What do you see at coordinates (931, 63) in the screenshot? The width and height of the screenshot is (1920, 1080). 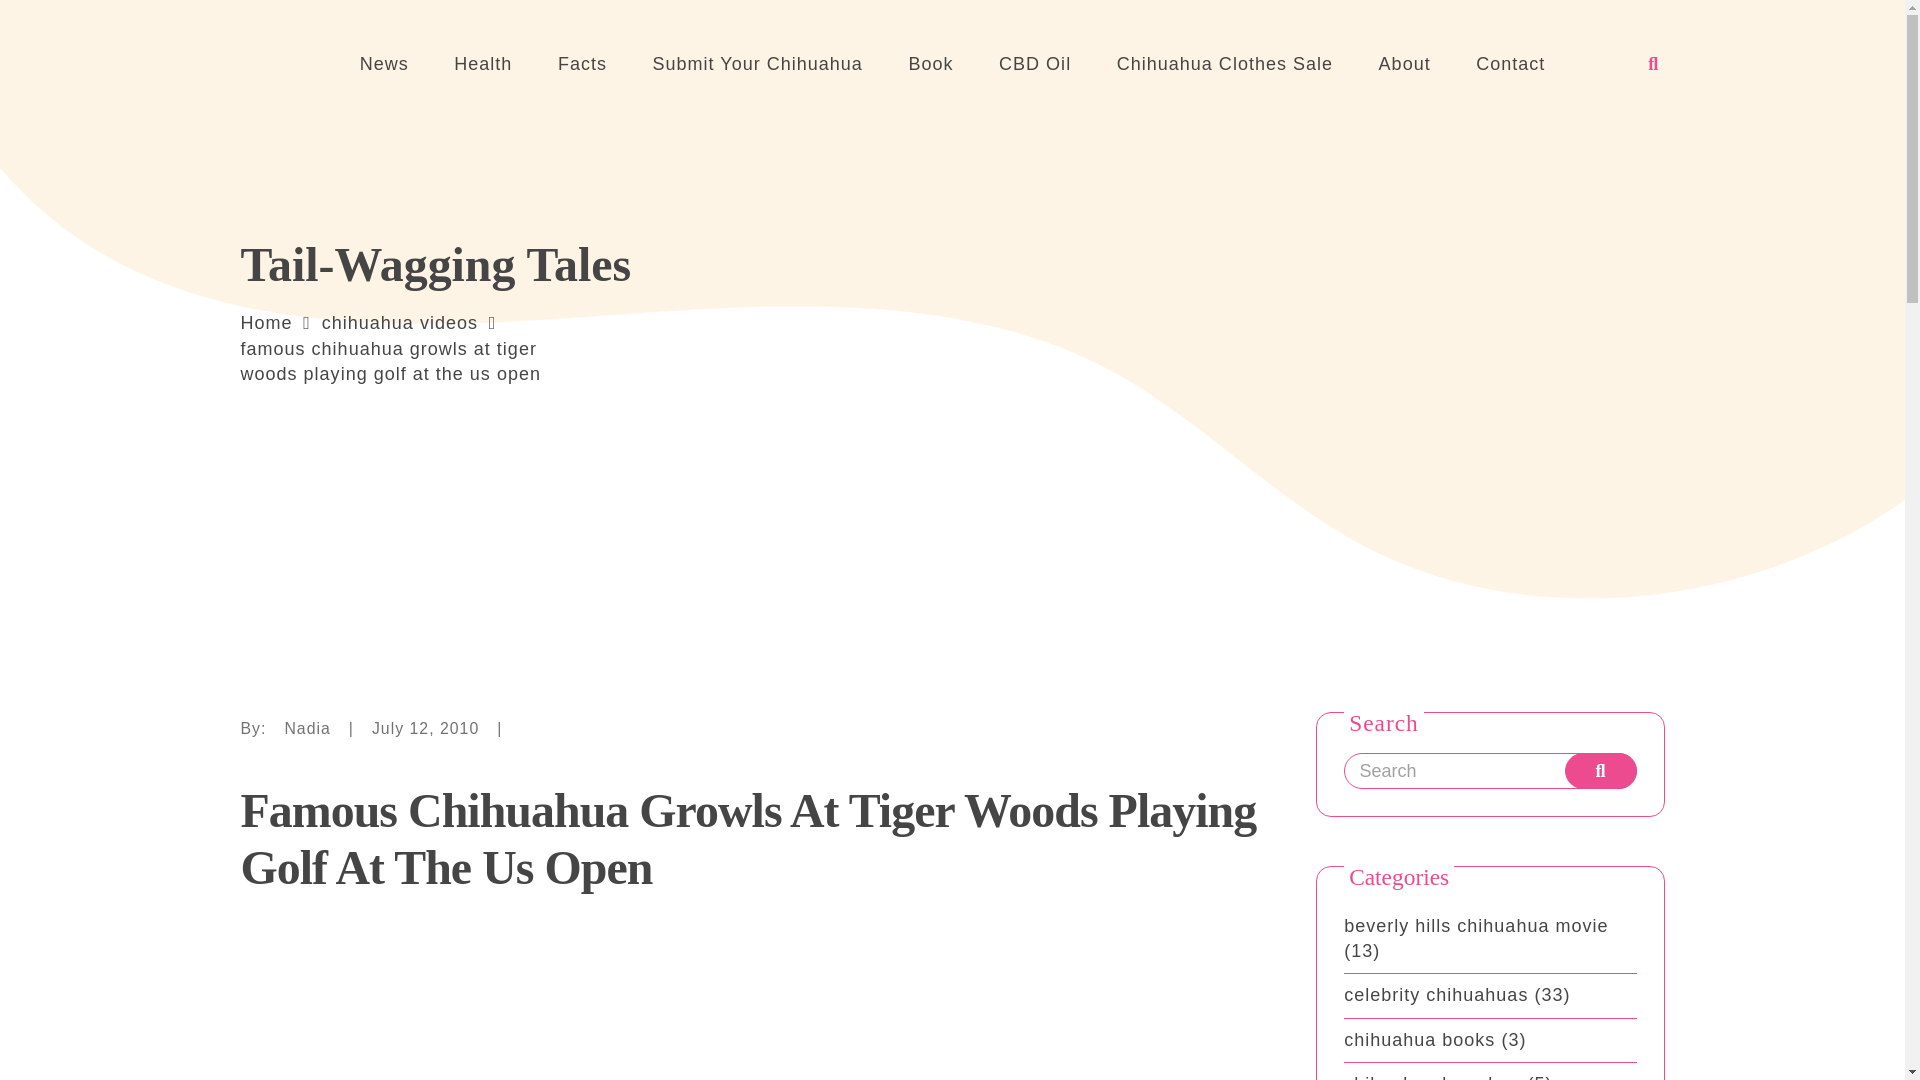 I see `Chihuahua Book` at bounding box center [931, 63].